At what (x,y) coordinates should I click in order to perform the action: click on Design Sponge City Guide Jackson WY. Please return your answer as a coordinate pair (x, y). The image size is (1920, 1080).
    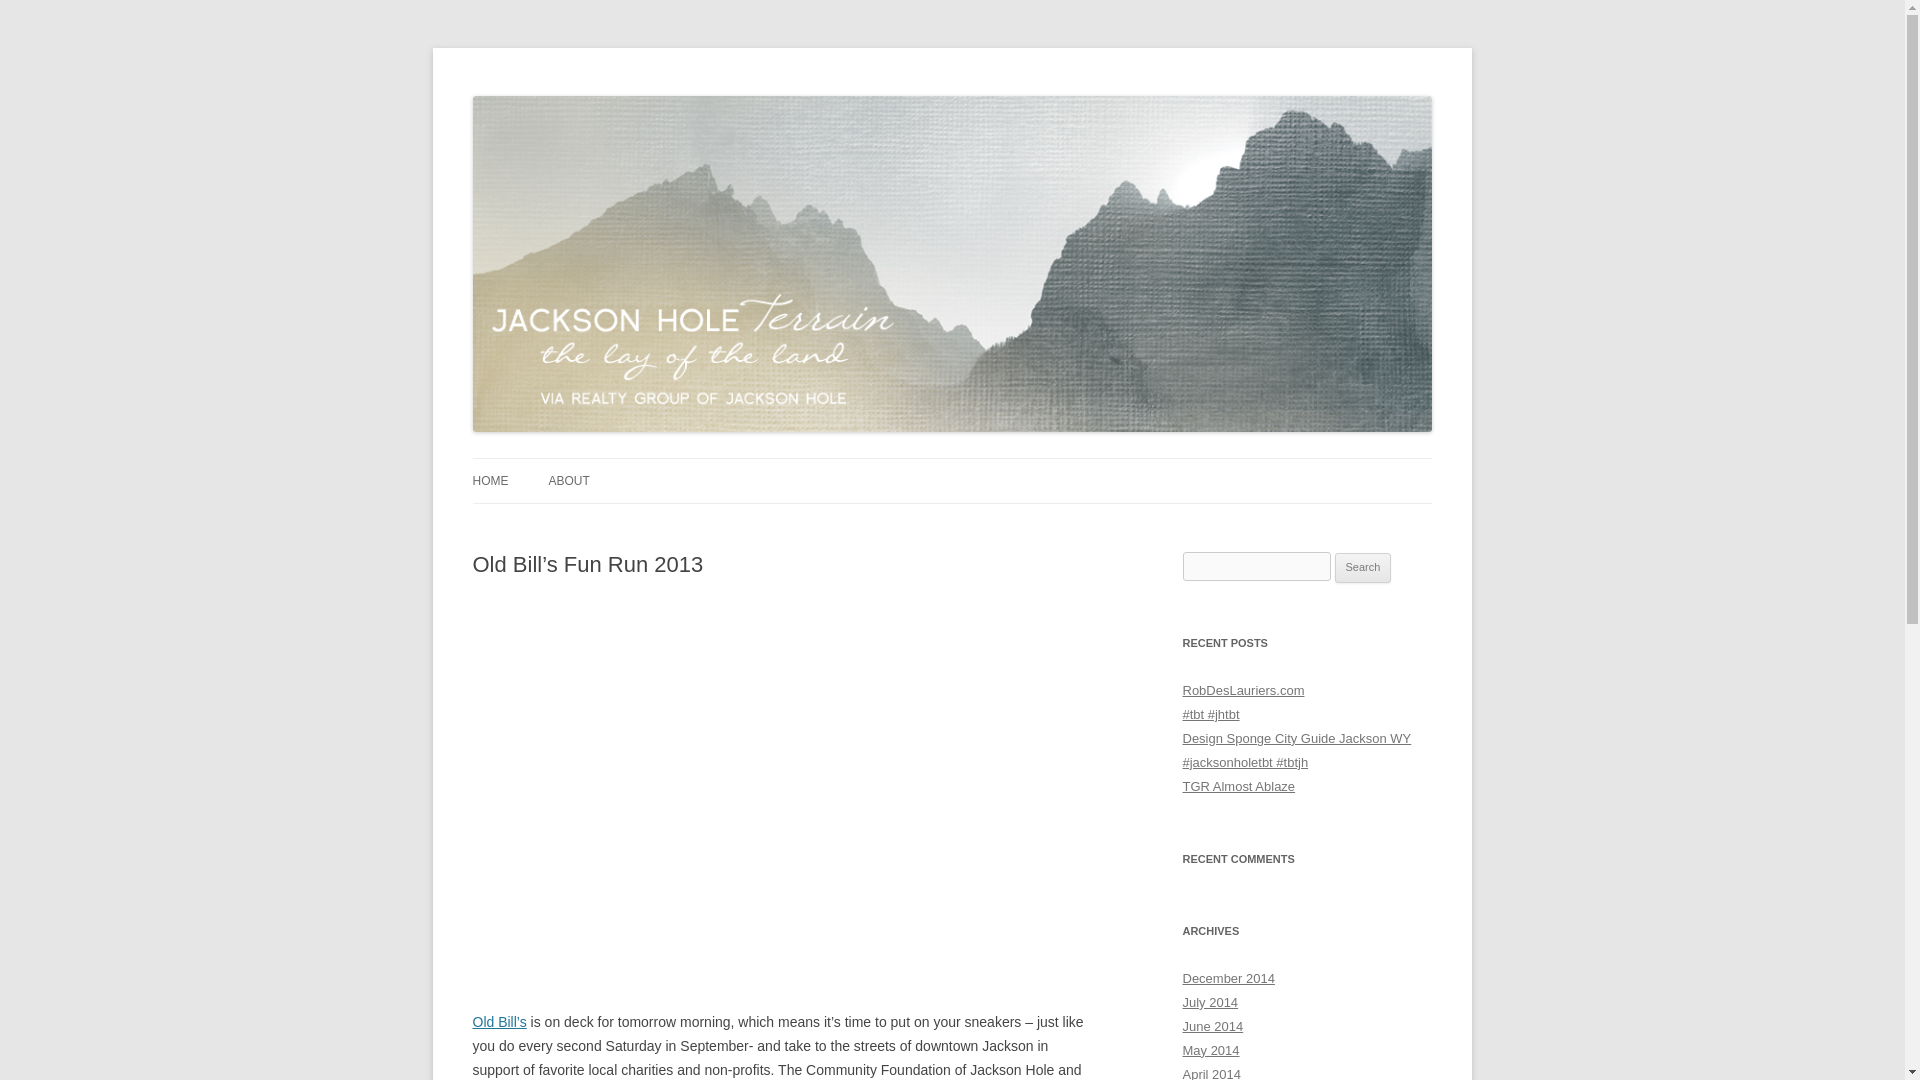
    Looking at the image, I should click on (1296, 738).